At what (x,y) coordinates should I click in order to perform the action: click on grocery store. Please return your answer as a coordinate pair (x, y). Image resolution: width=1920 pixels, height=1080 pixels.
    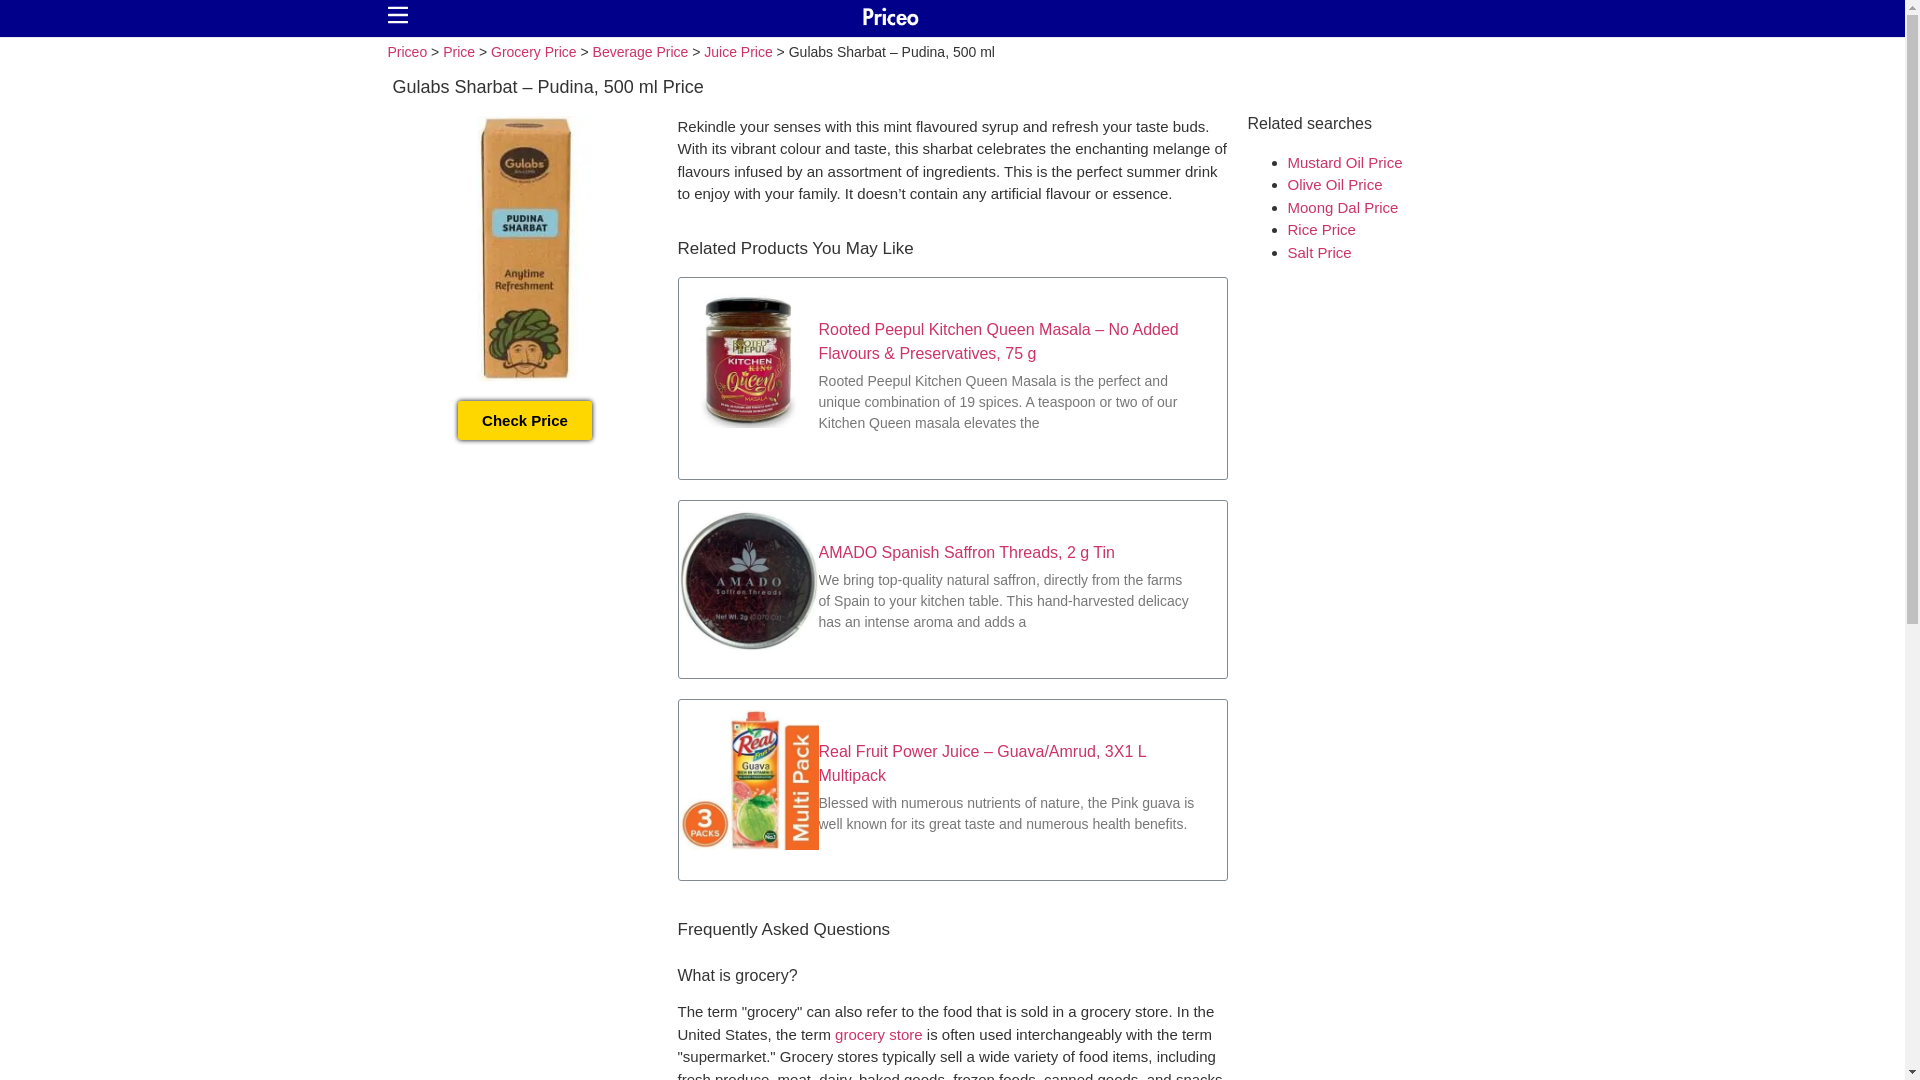
    Looking at the image, I should click on (879, 1034).